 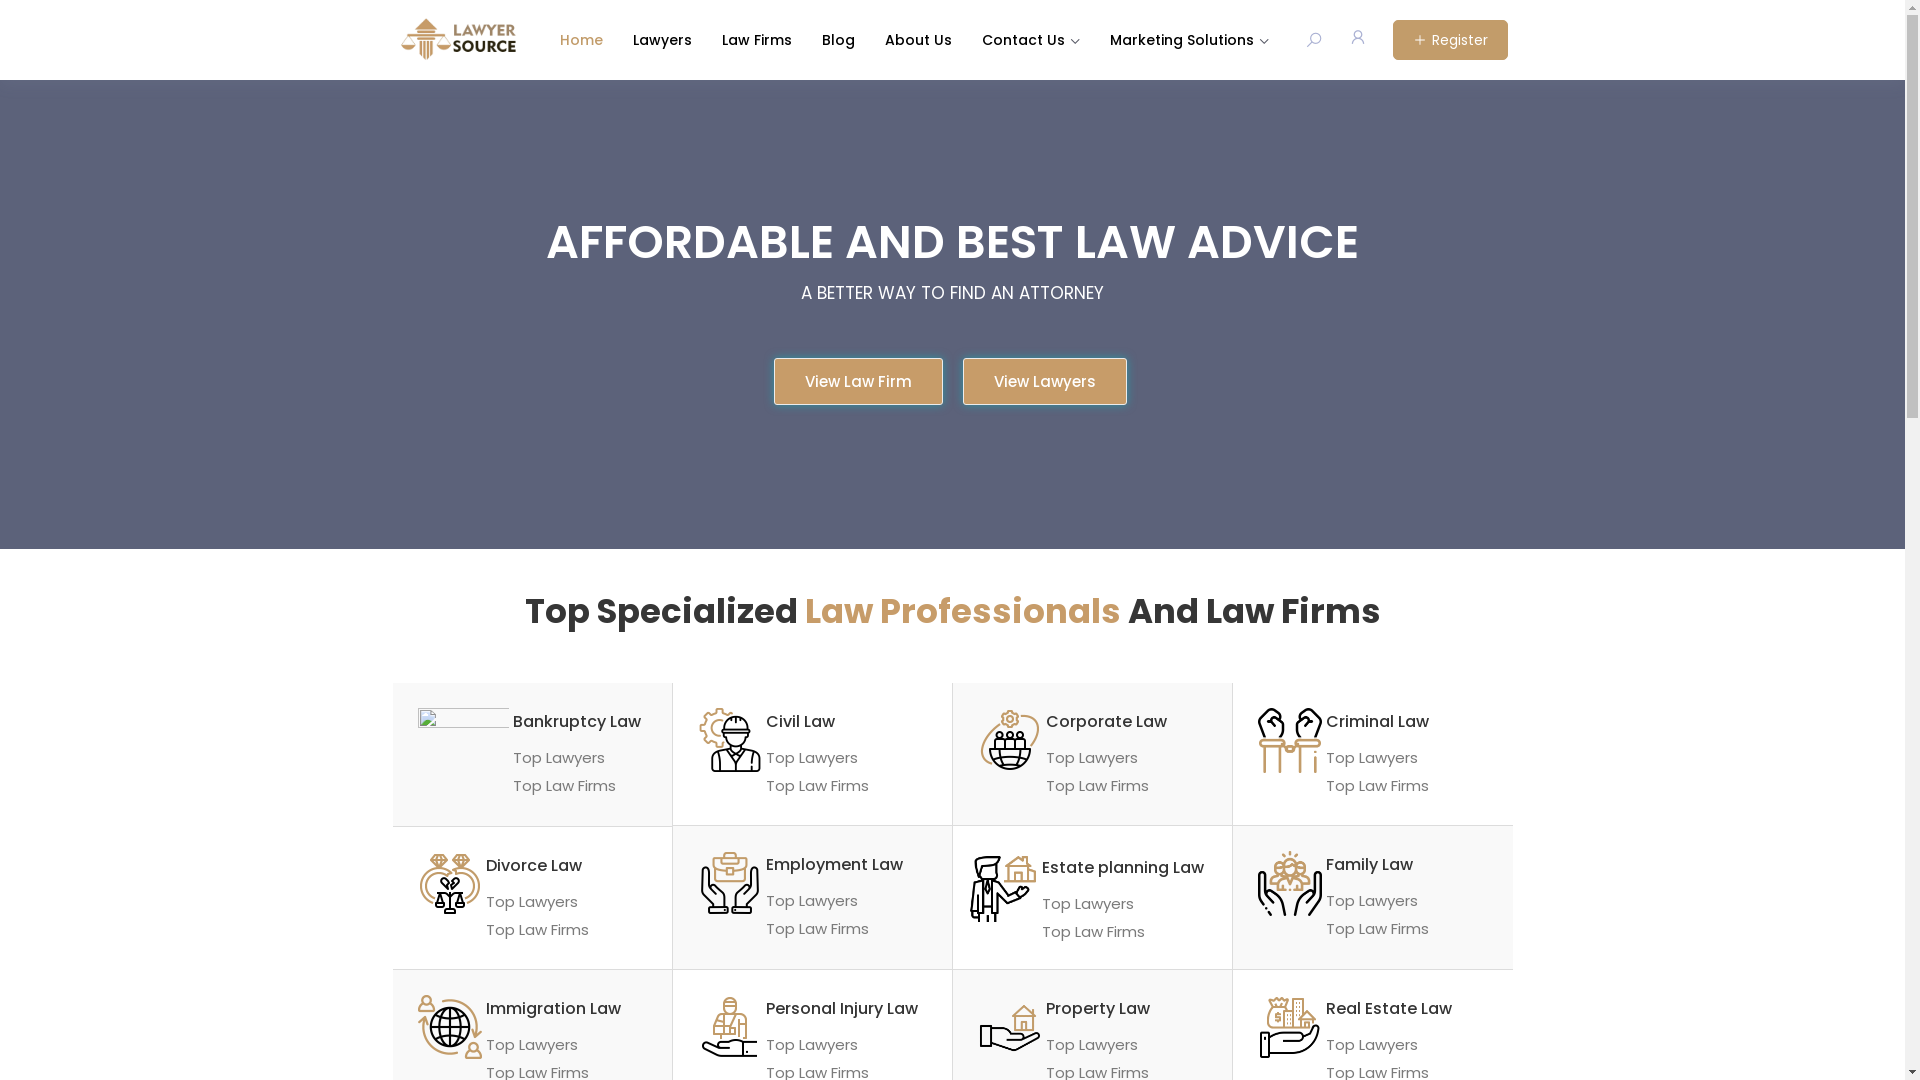 I want to click on Top Lawyers, so click(x=1372, y=1044).